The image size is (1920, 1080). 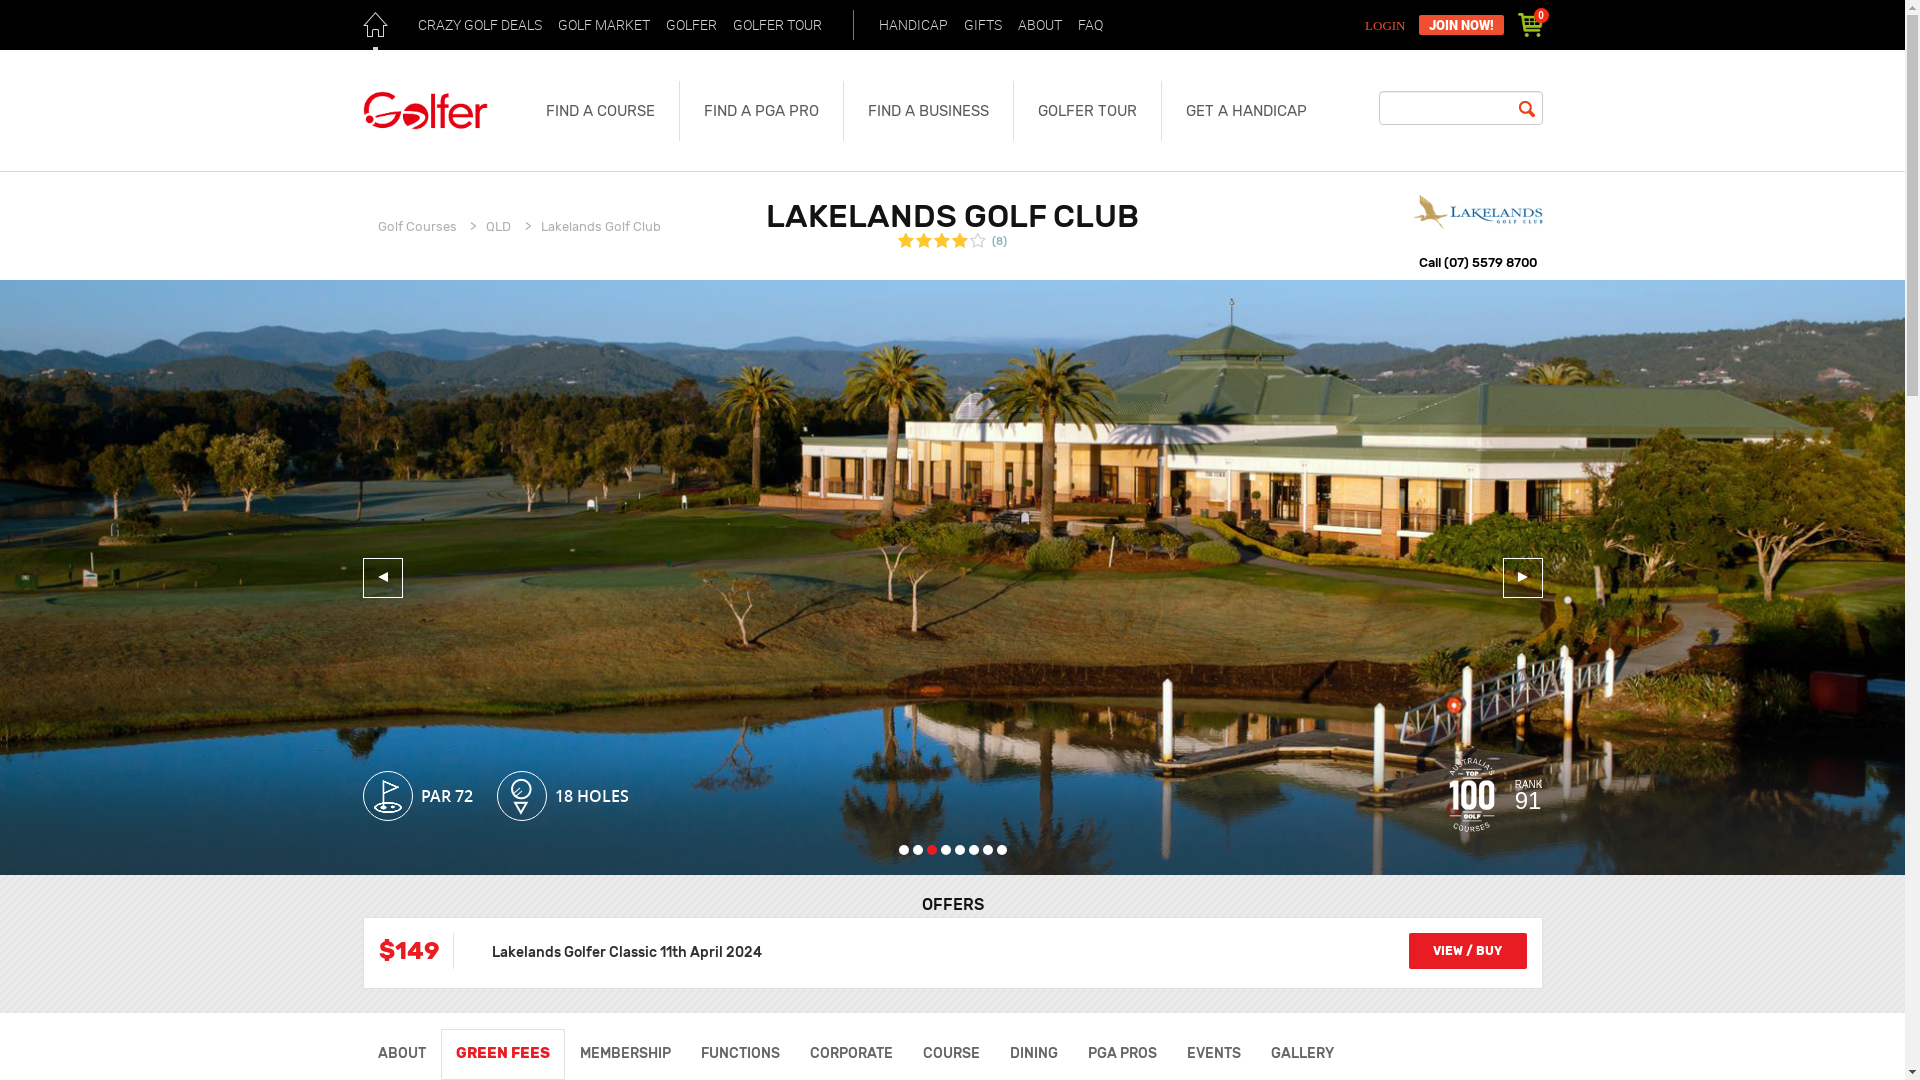 What do you see at coordinates (479, 25) in the screenshot?
I see `CRAZY GOLF DEALS` at bounding box center [479, 25].